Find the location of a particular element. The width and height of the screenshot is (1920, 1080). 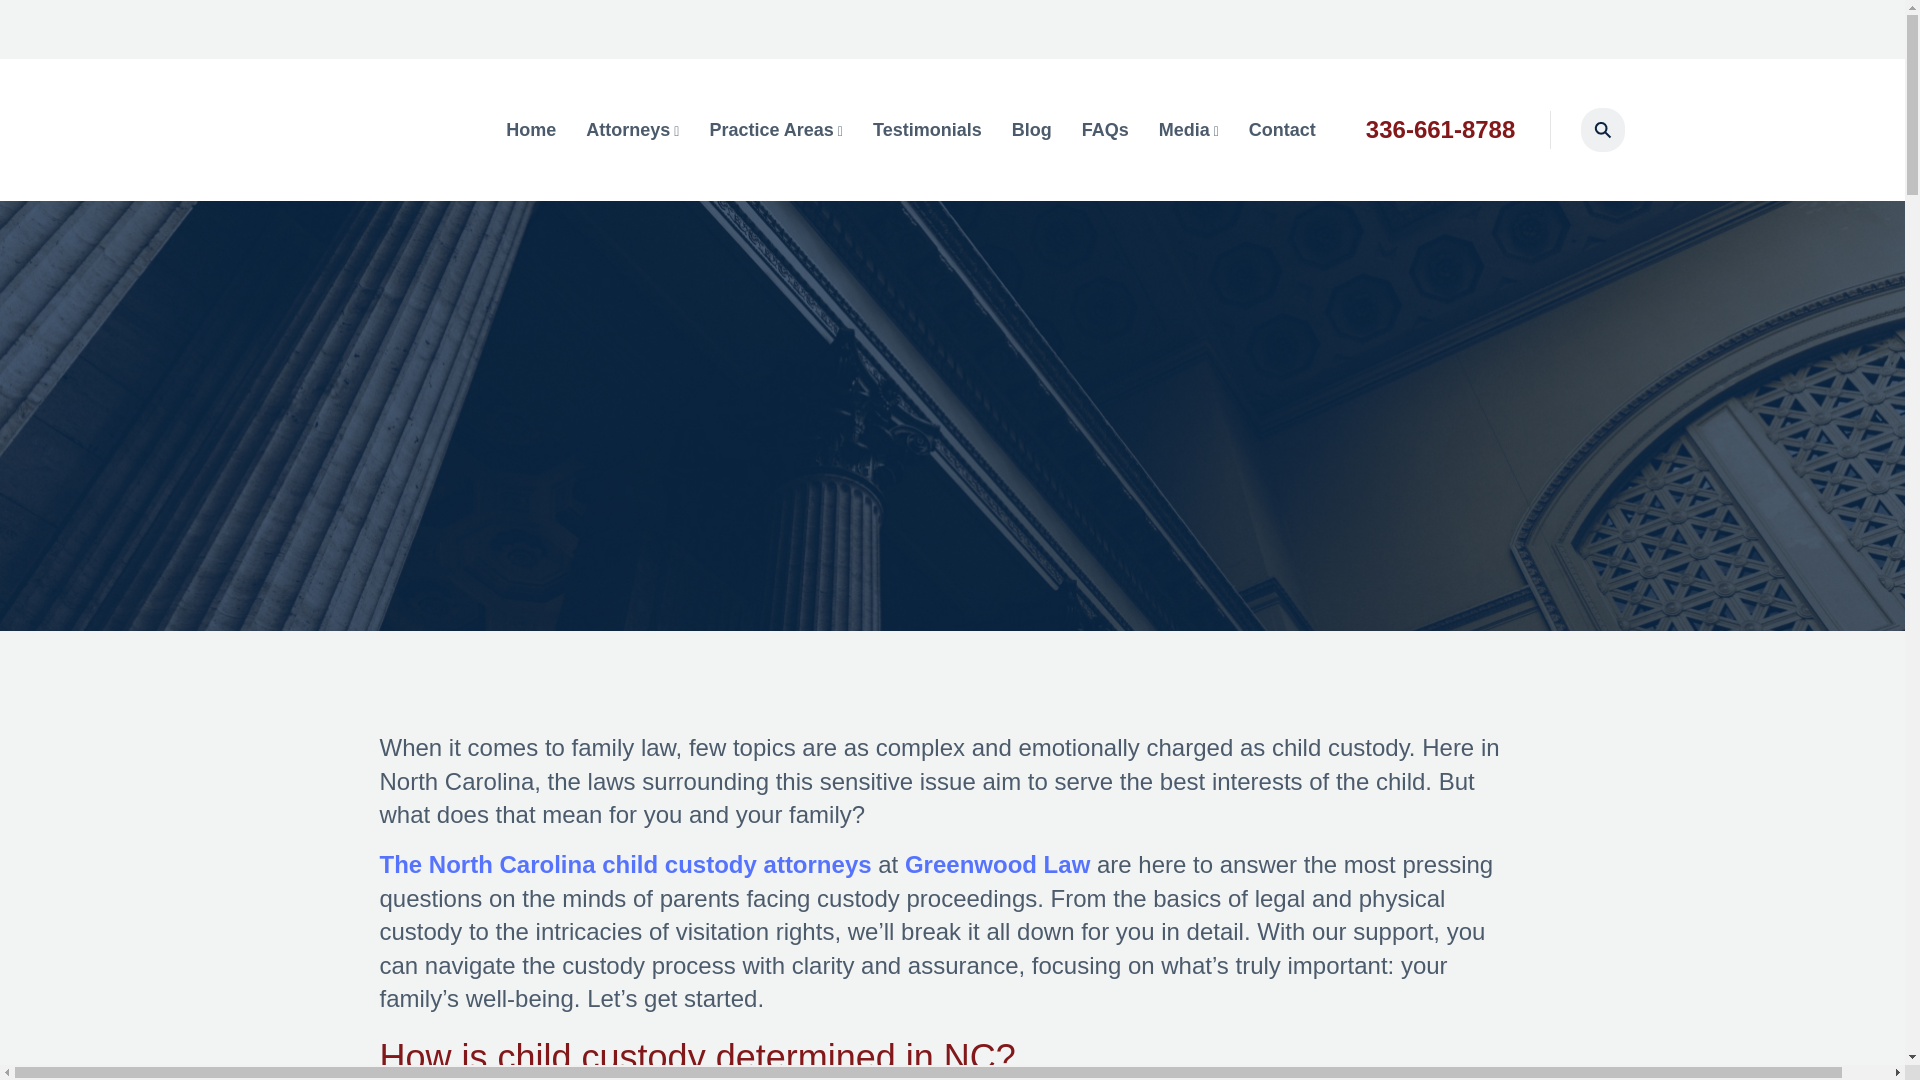

Home is located at coordinates (531, 130).